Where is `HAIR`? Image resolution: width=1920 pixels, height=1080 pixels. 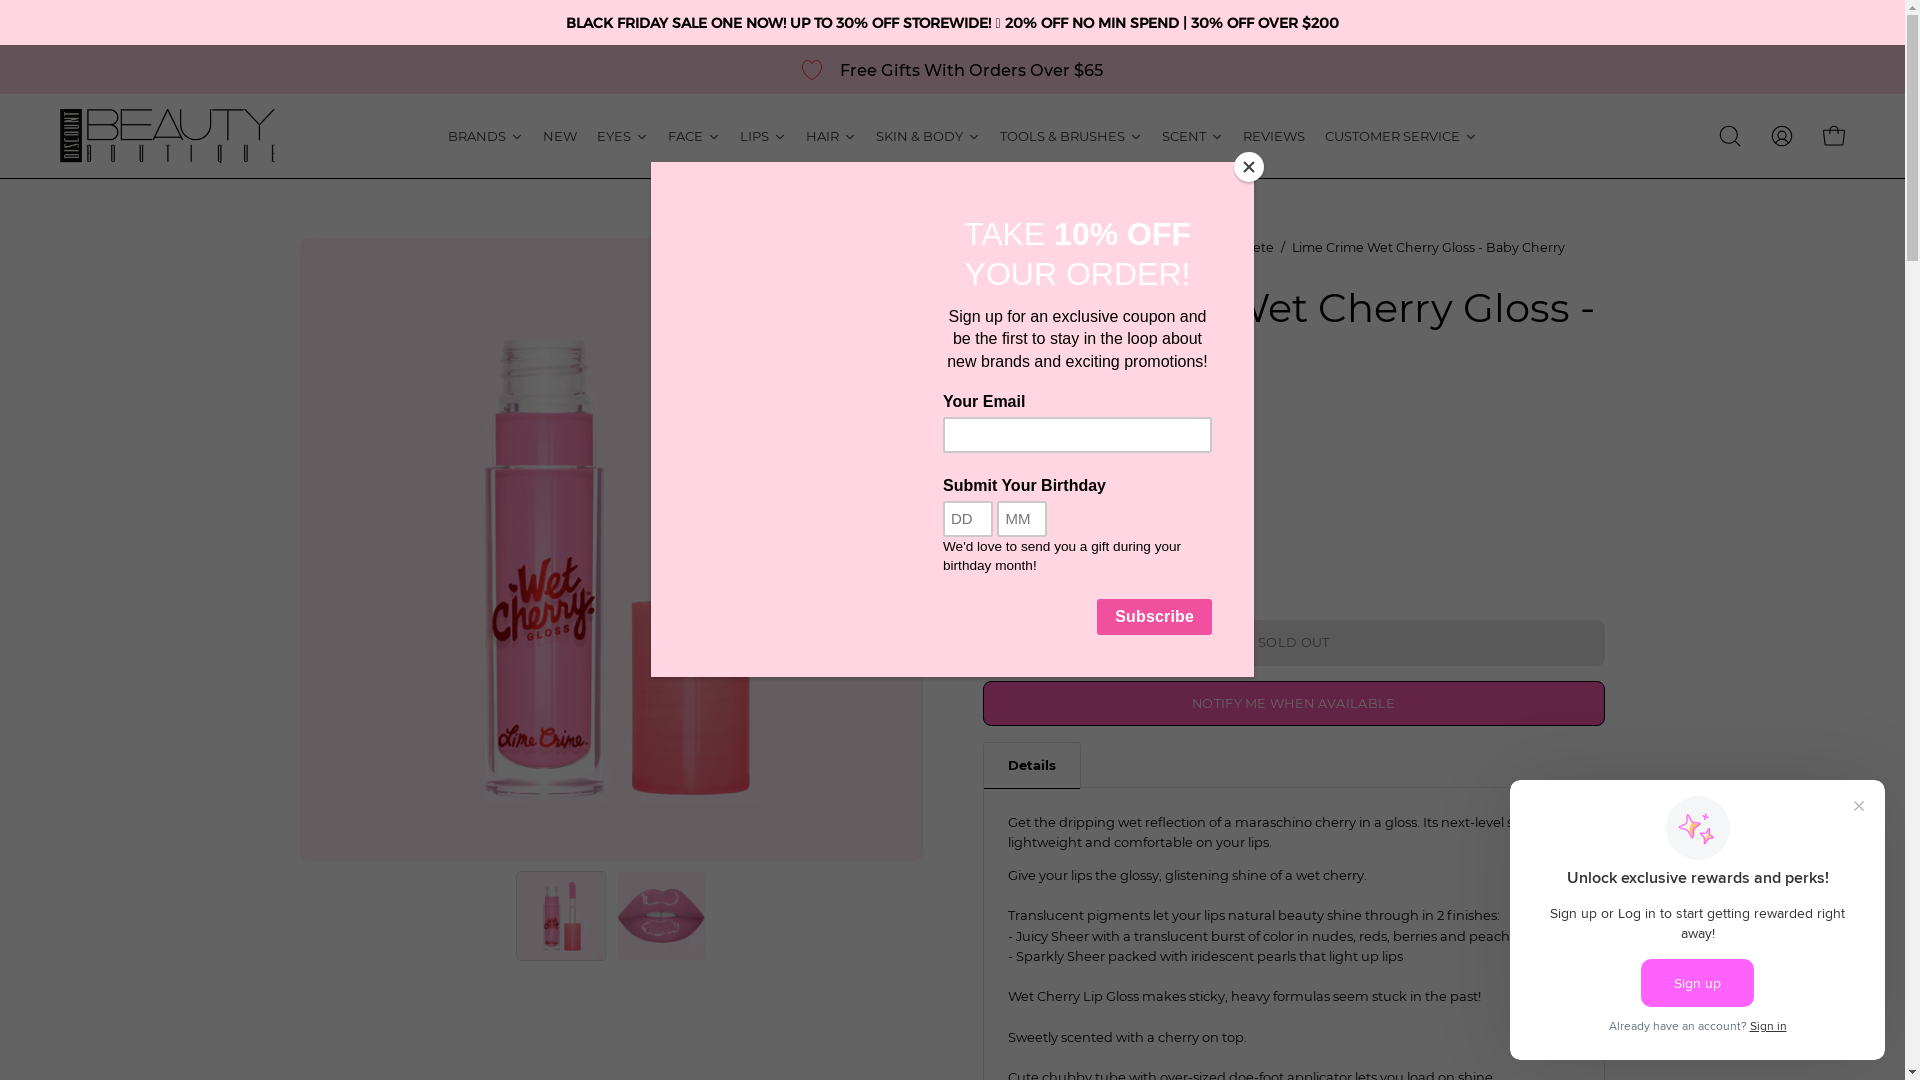 HAIR is located at coordinates (831, 136).